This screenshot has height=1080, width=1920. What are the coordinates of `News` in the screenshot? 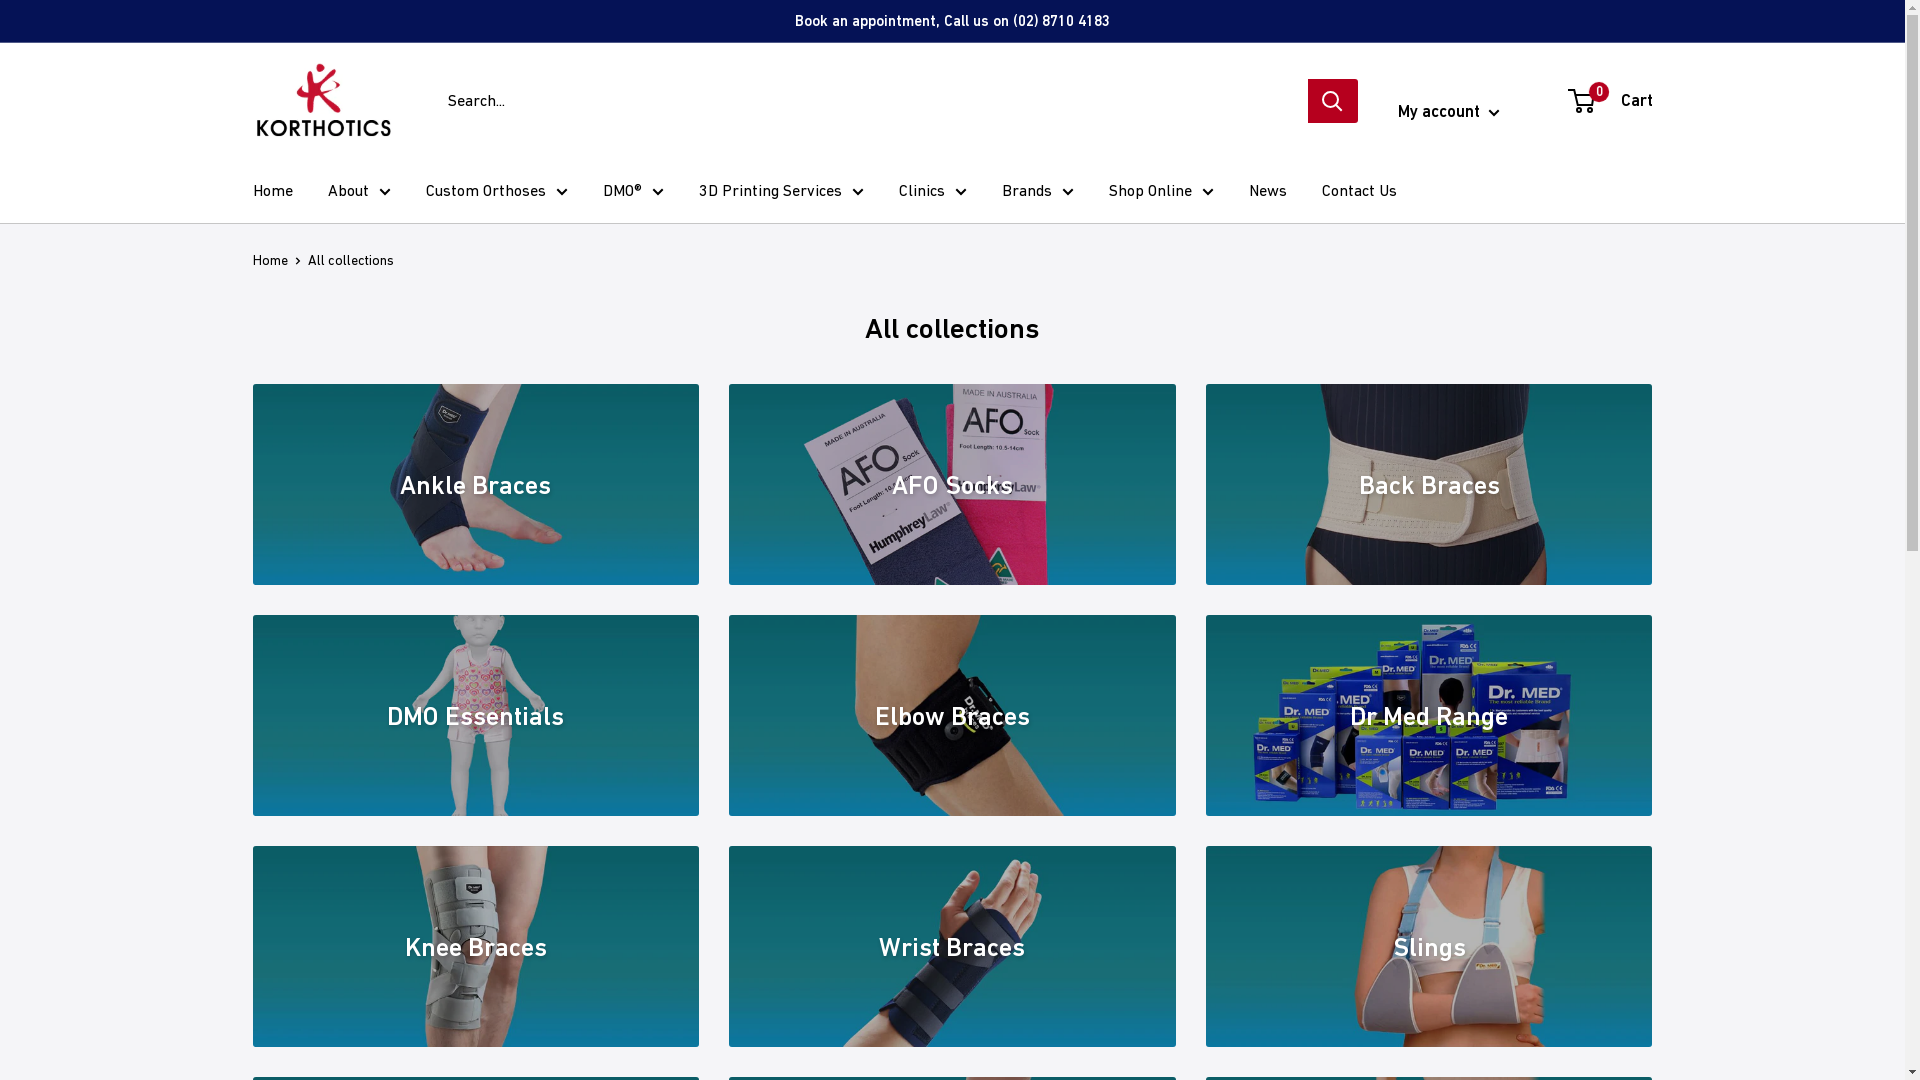 It's located at (1267, 191).